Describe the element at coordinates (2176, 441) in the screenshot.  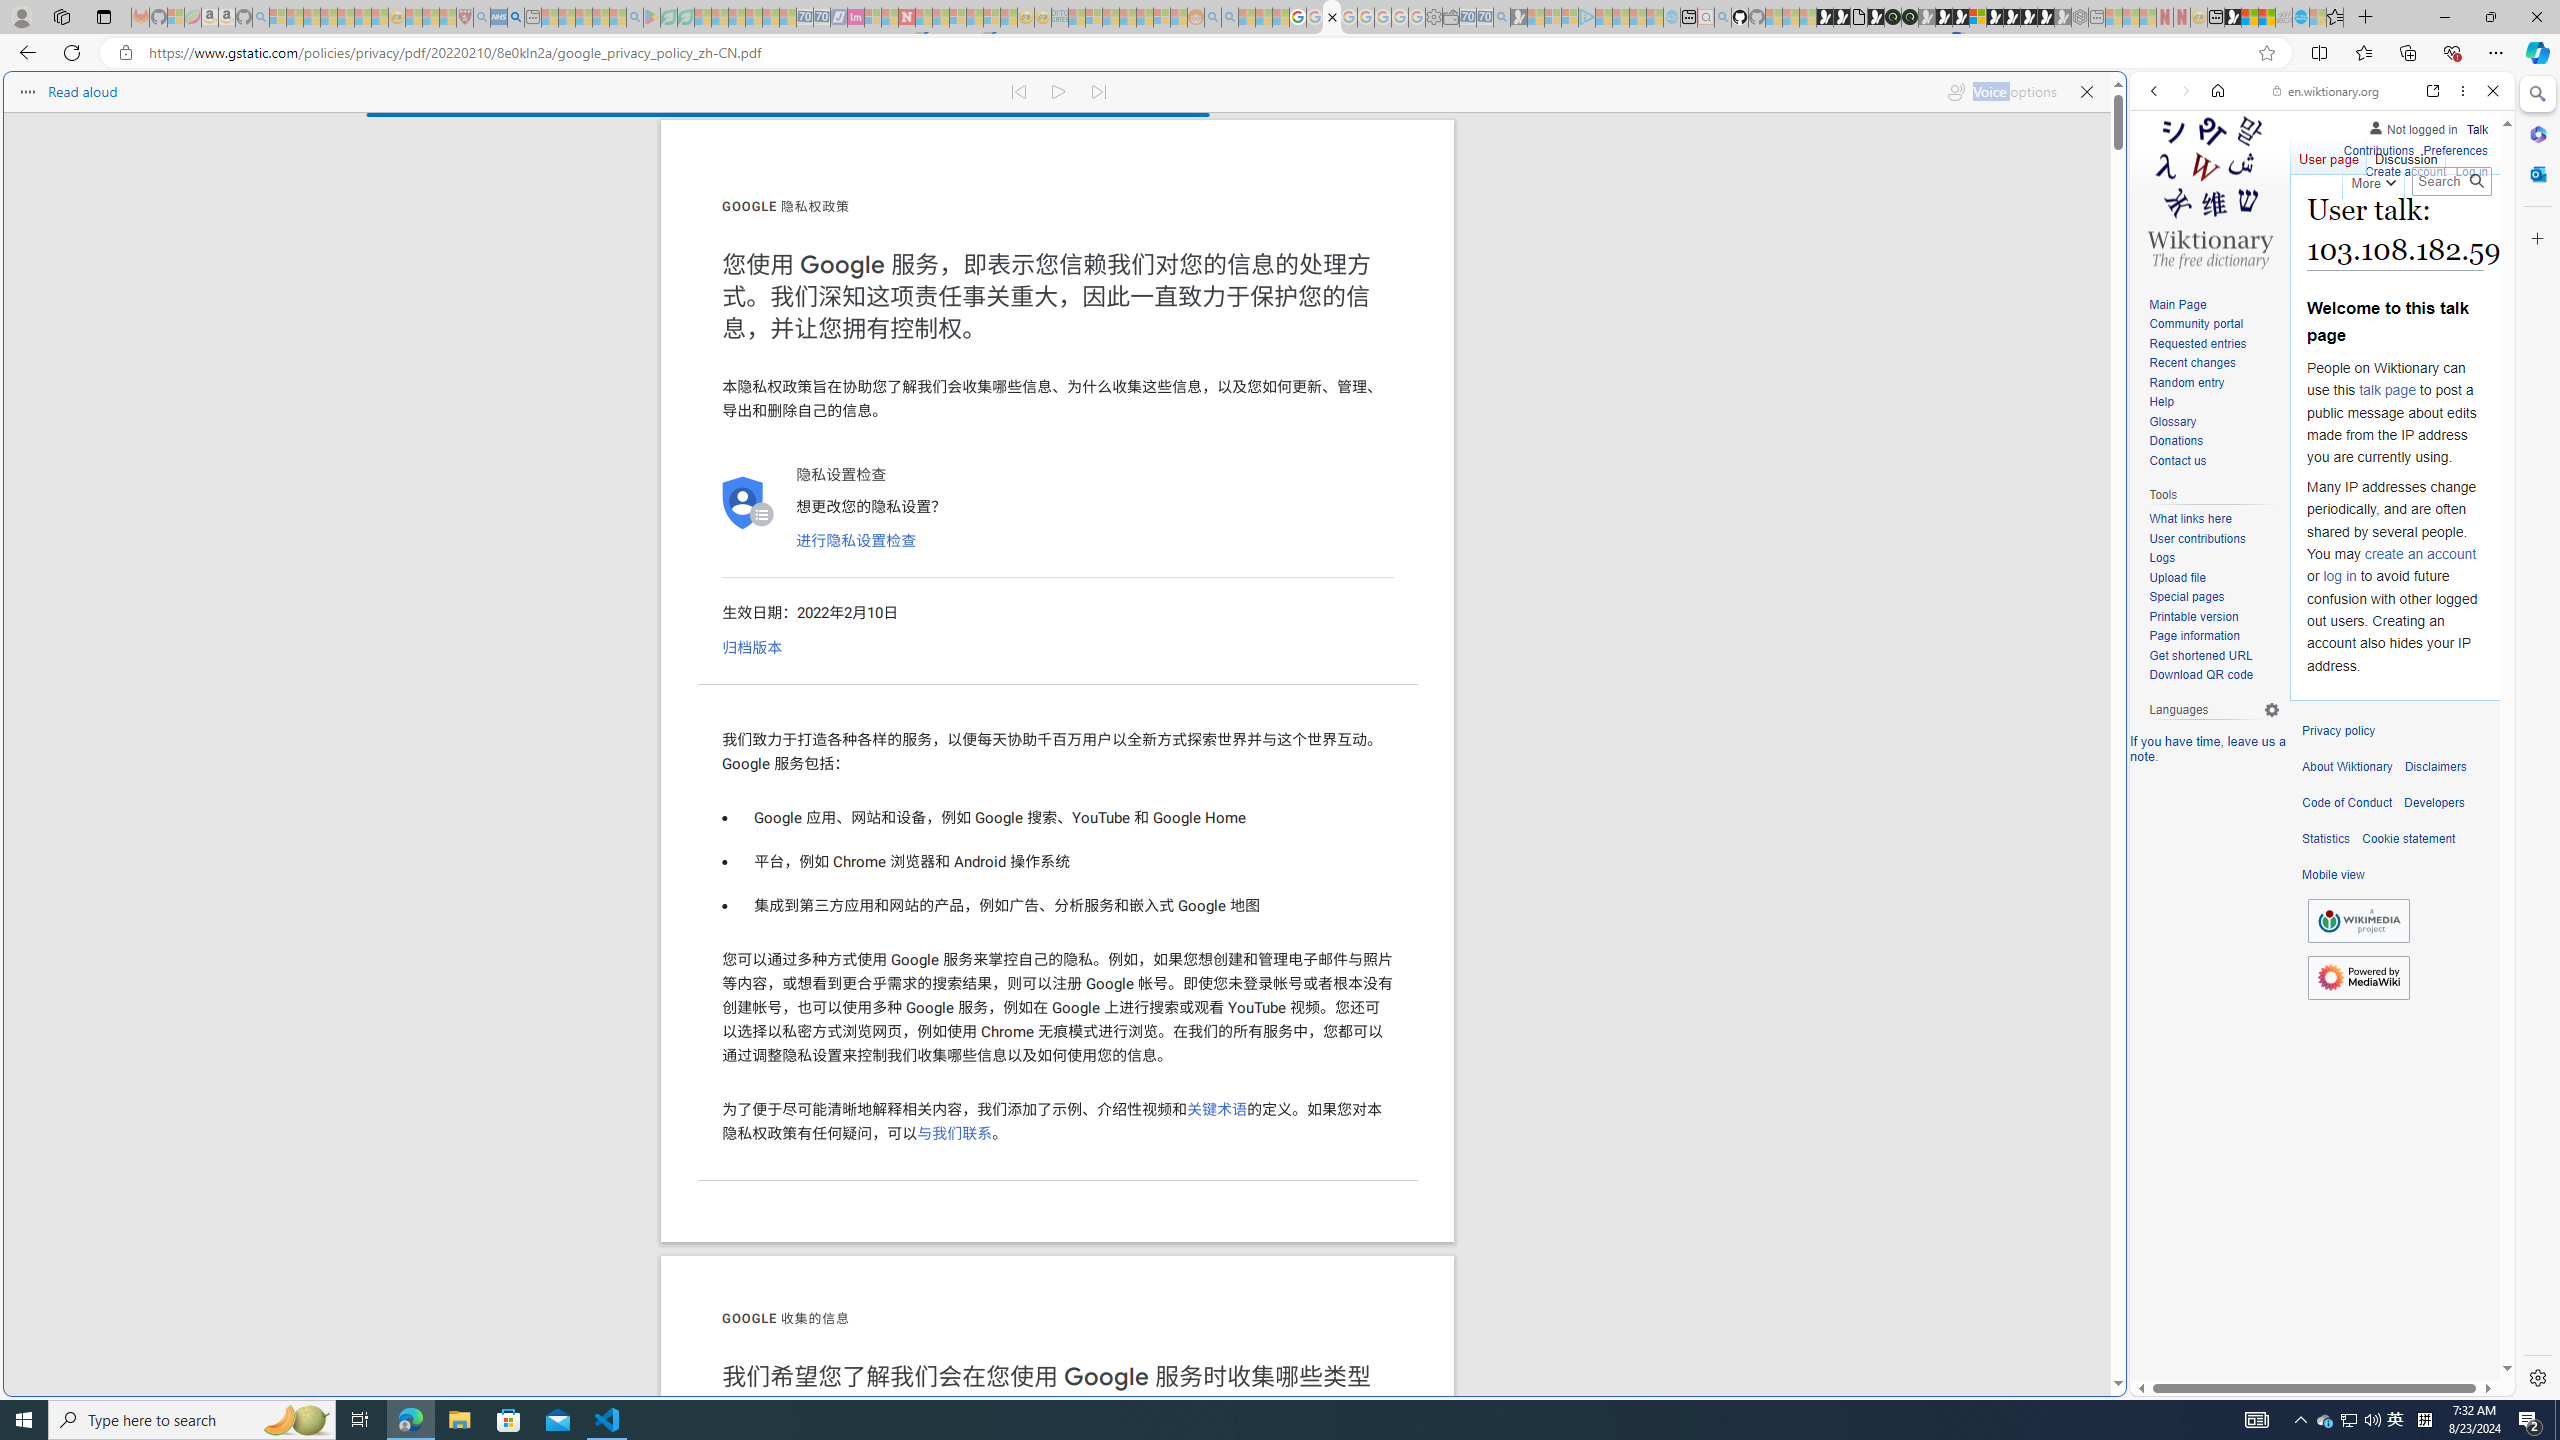
I see `Donations` at that location.